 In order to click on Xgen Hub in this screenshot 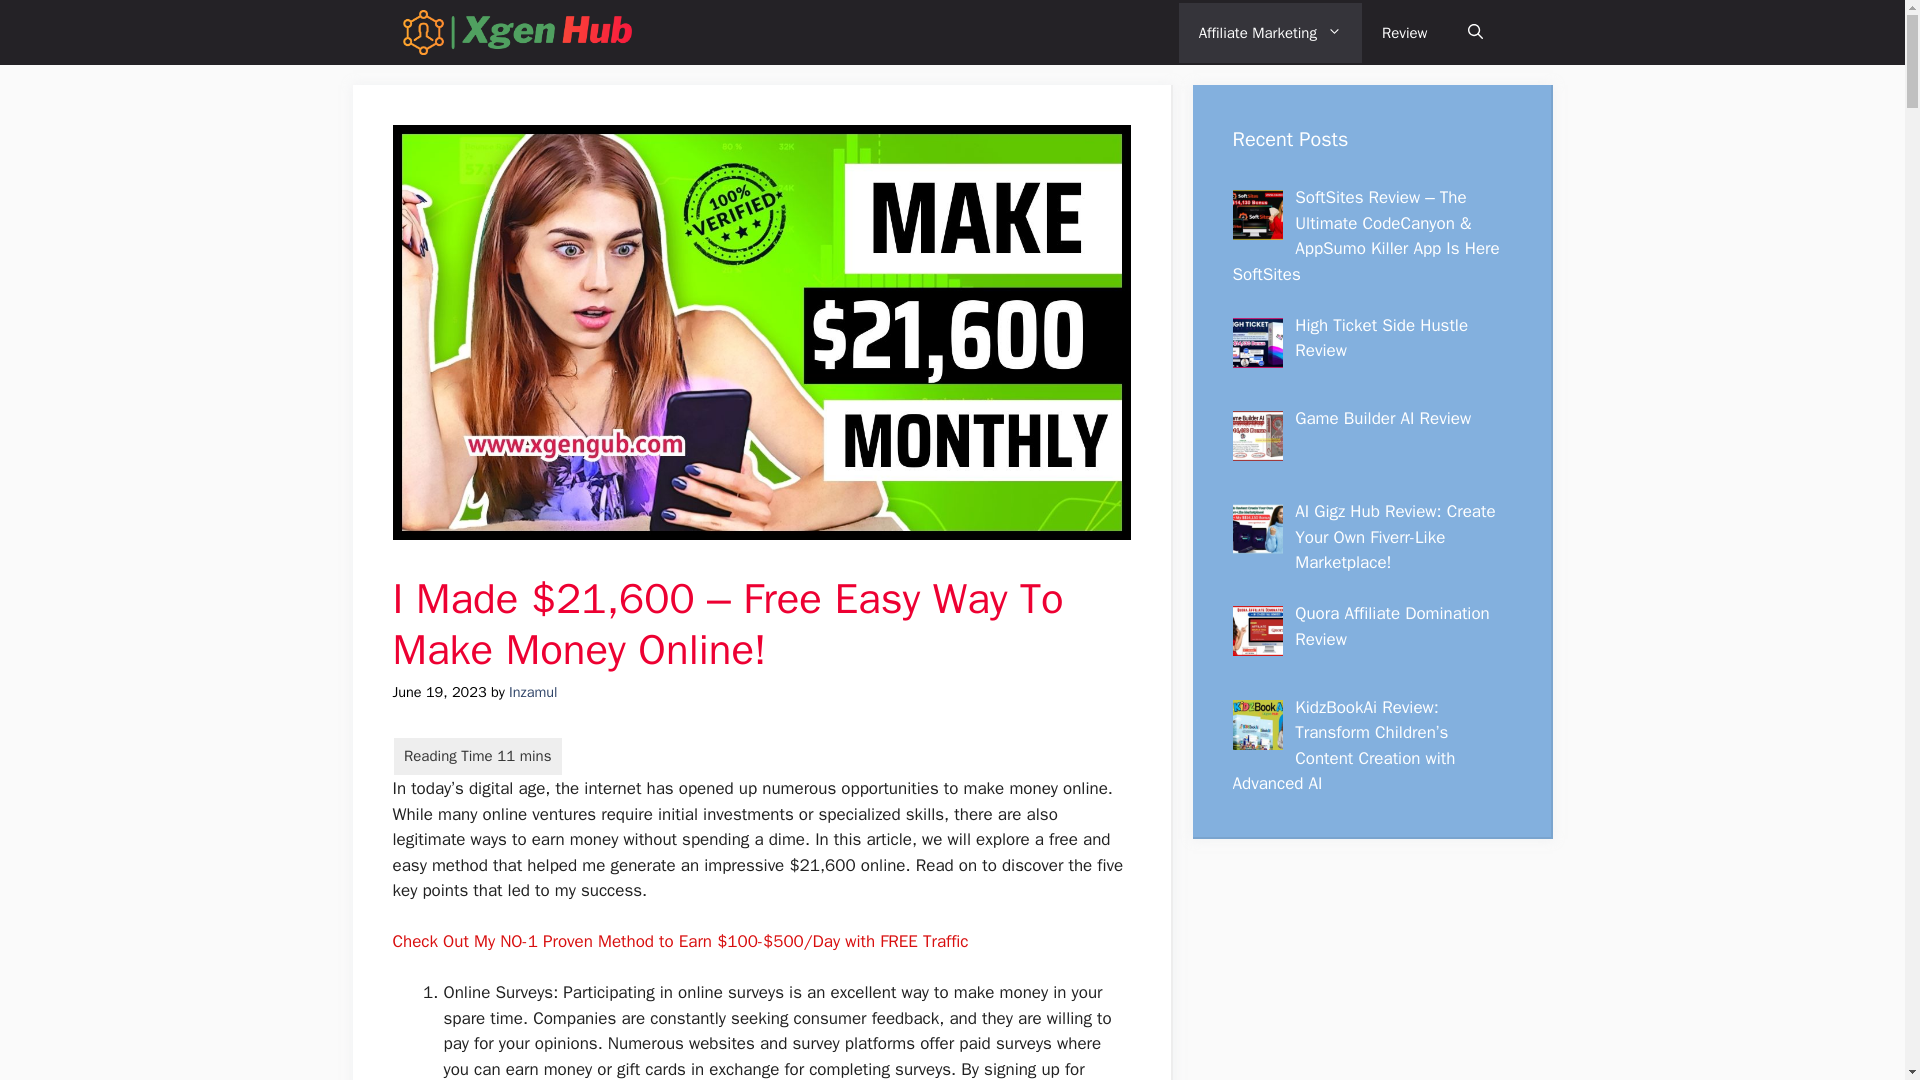, I will do `click(516, 32)`.